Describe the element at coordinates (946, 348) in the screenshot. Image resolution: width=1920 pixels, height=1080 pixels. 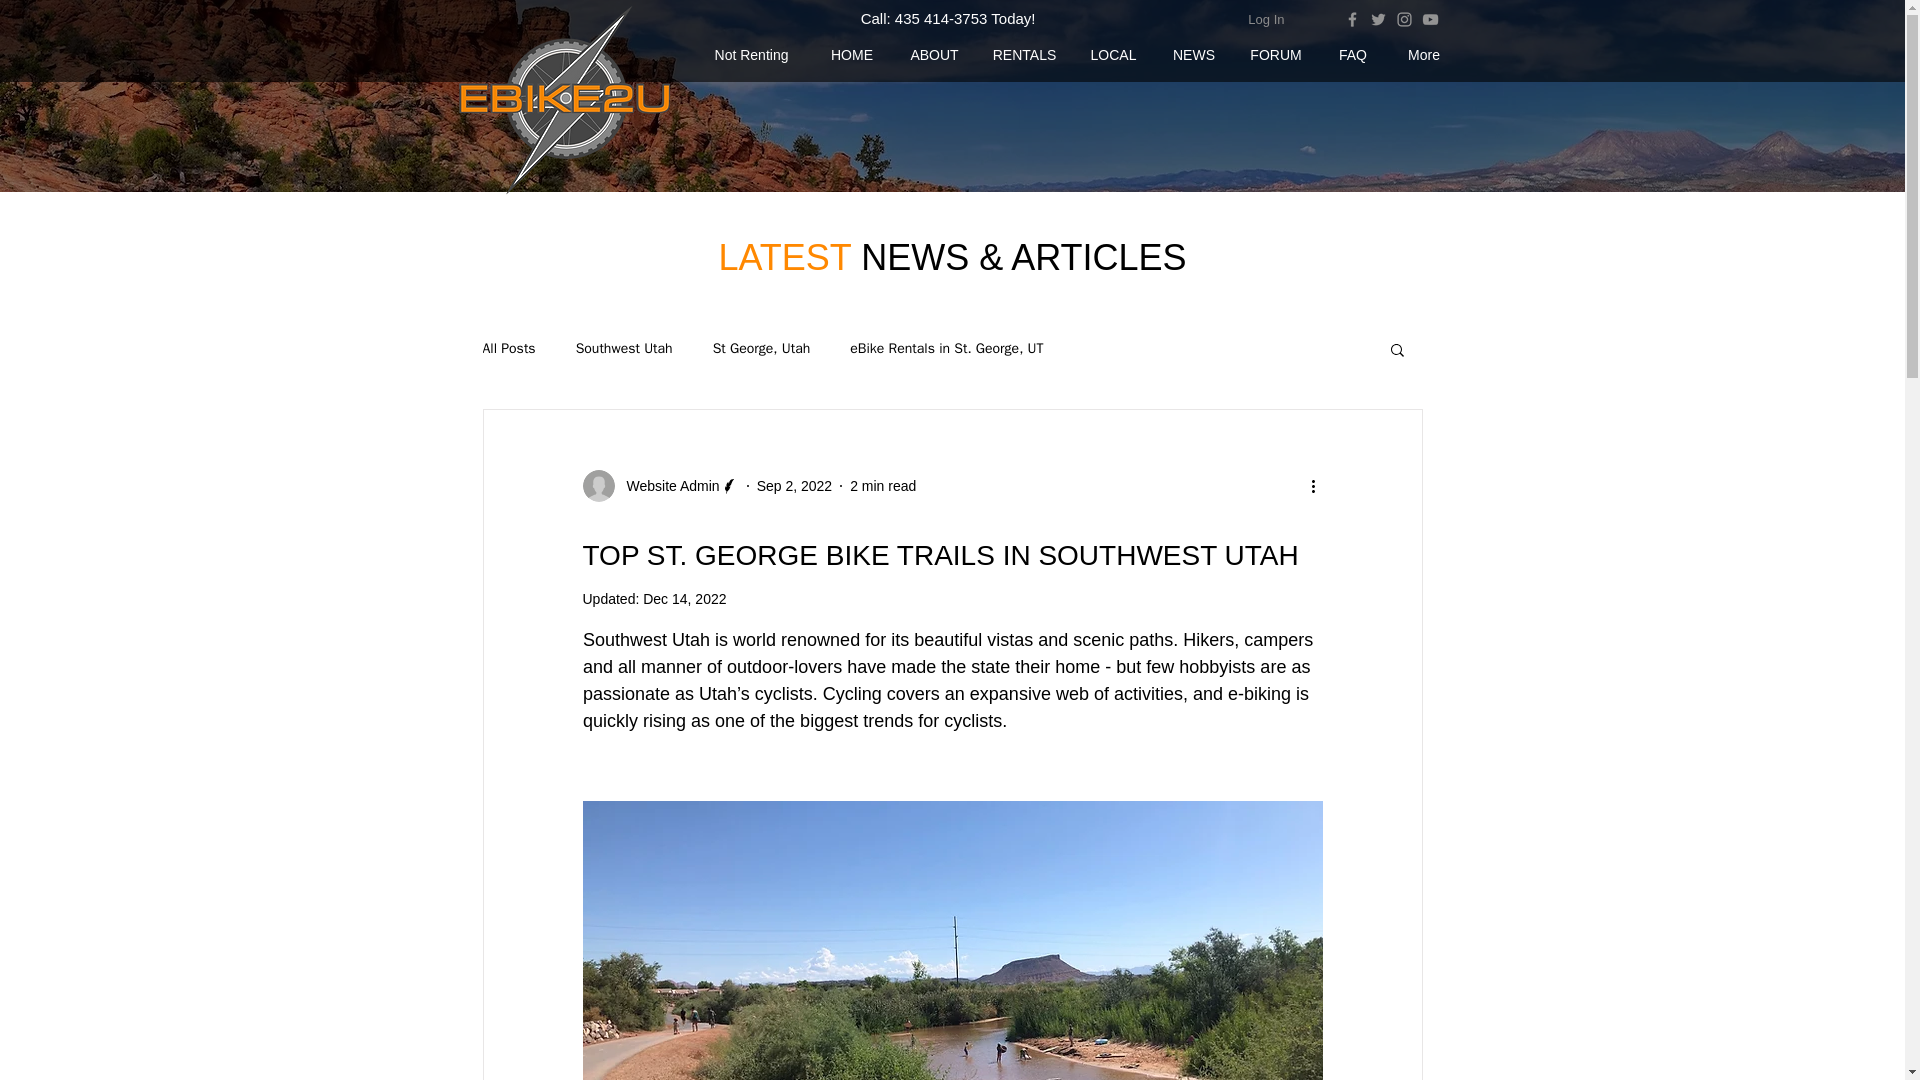
I see `eBike Rentals in St. George, UT` at that location.